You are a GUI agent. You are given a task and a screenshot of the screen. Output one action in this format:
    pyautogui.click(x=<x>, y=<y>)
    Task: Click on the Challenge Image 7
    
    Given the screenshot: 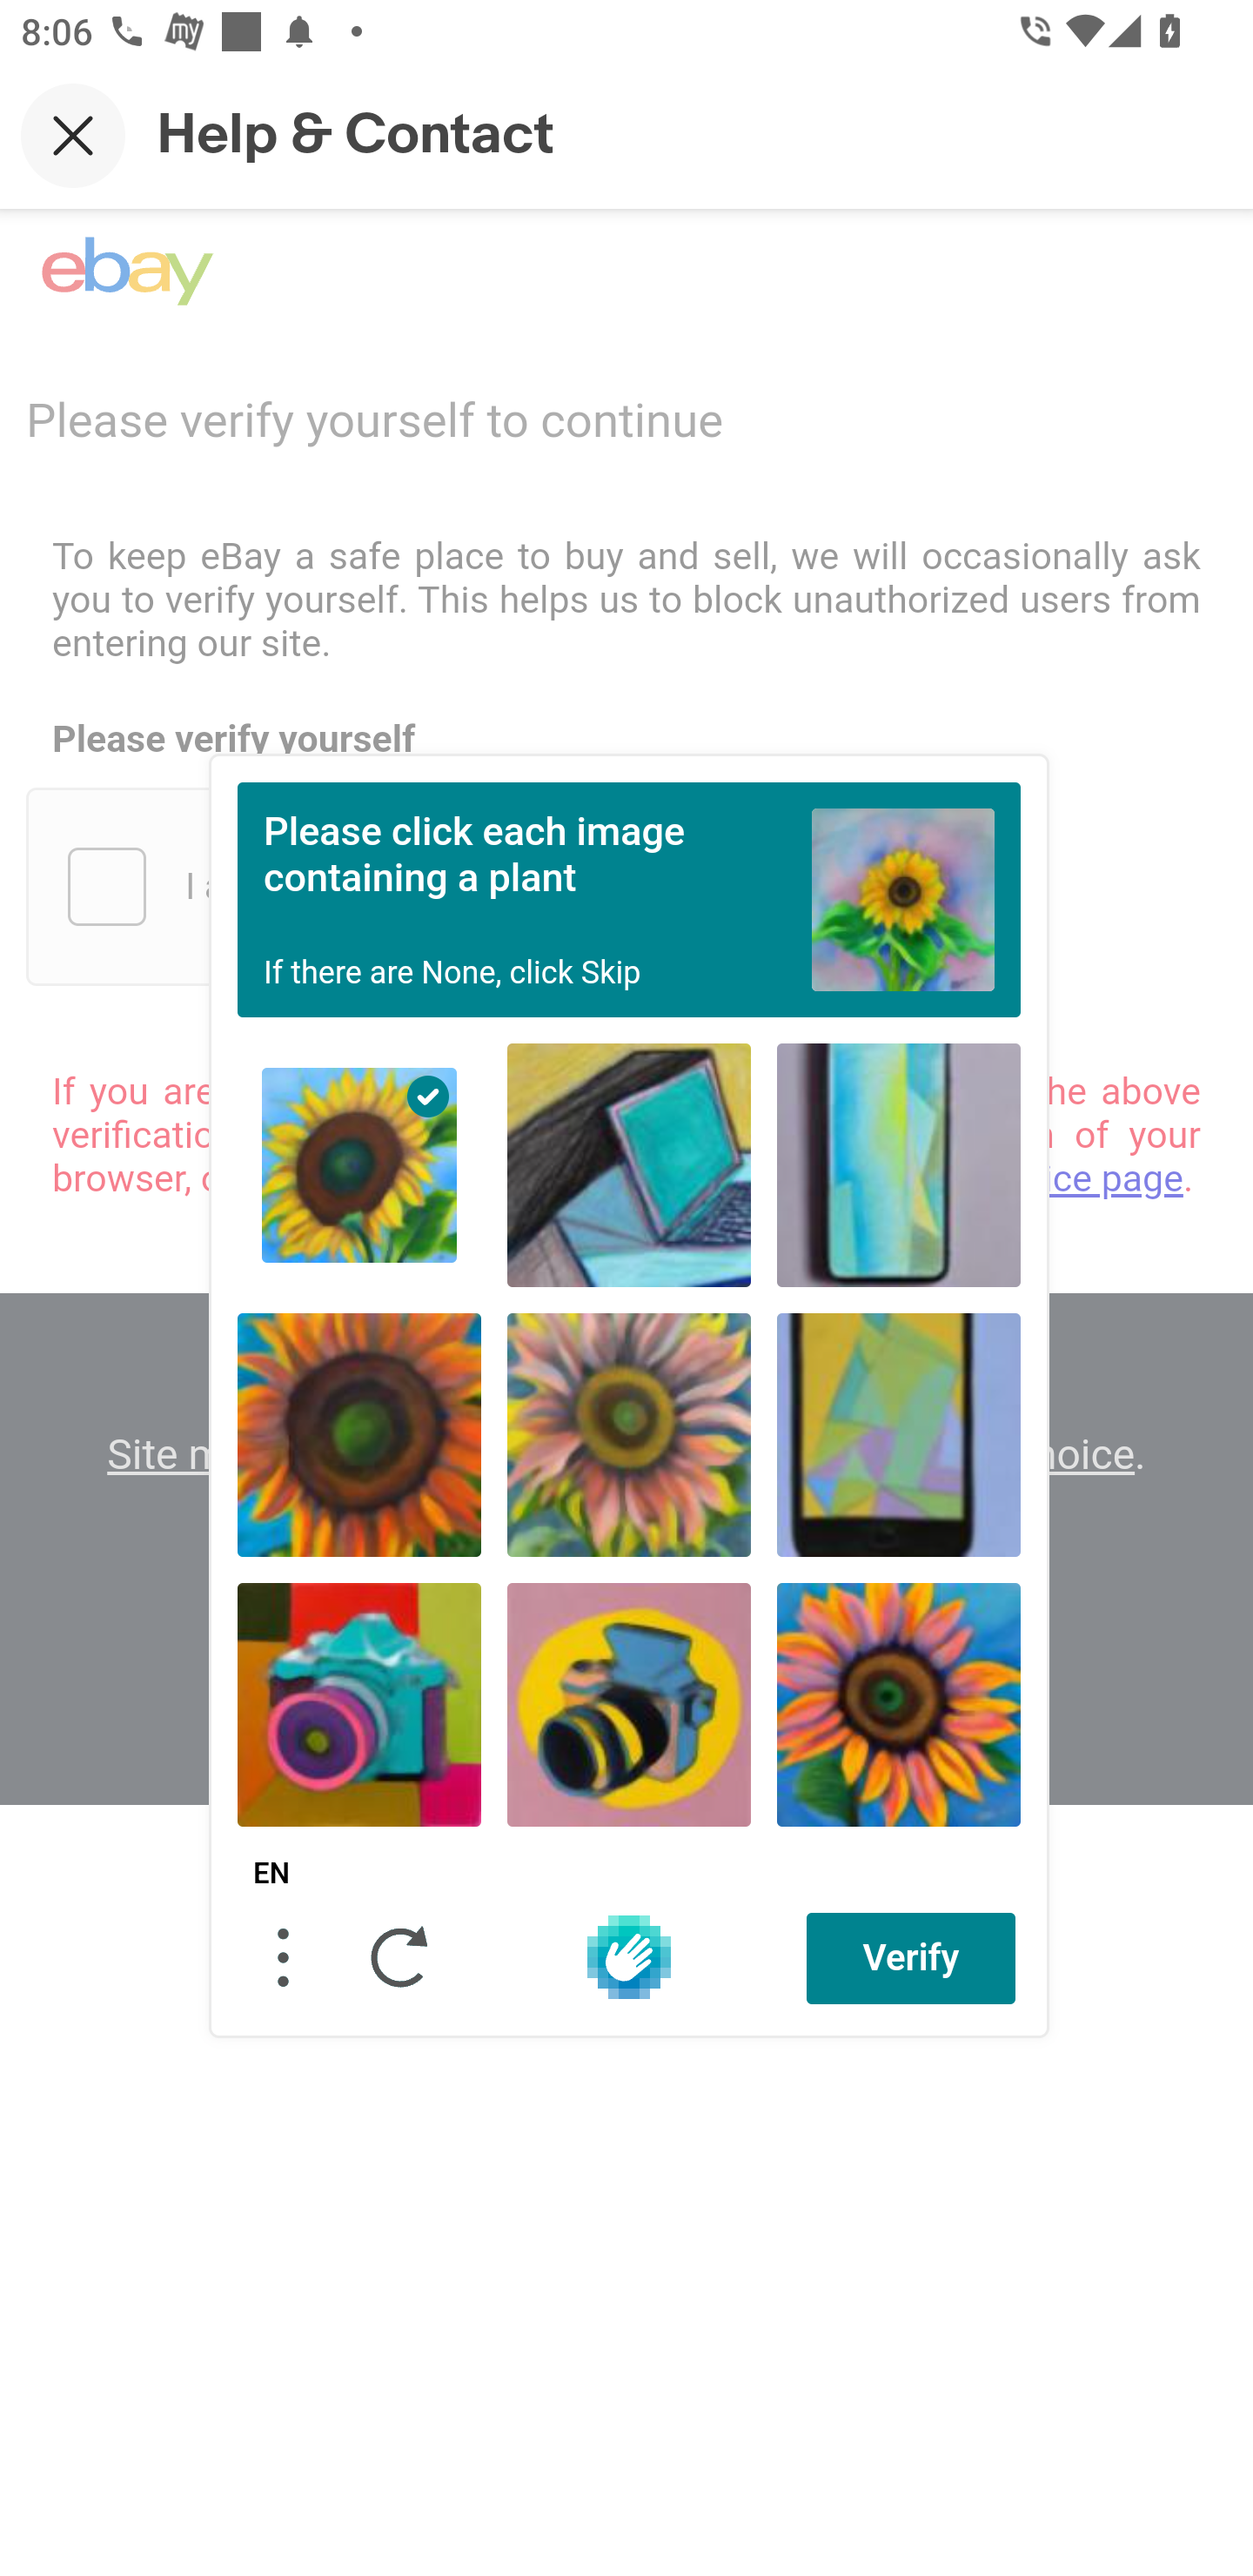 What is the action you would take?
    pyautogui.click(x=360, y=1704)
    